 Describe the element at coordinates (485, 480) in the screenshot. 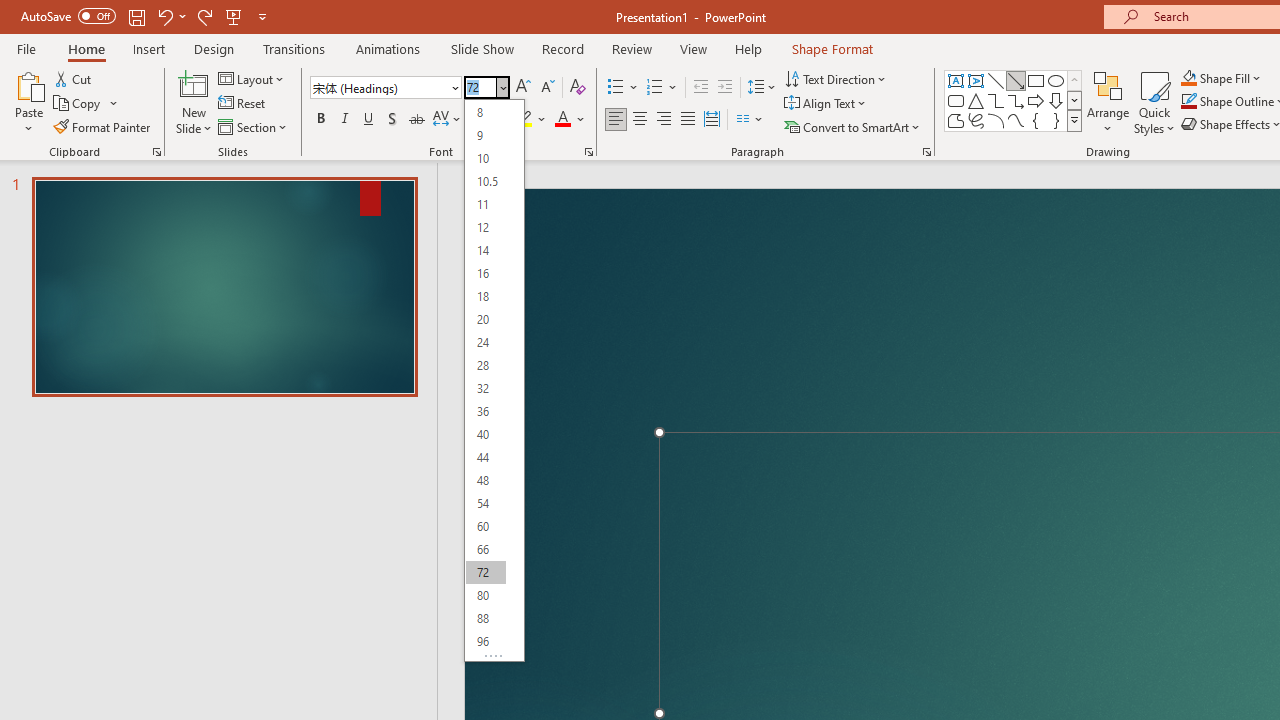

I see `48` at that location.